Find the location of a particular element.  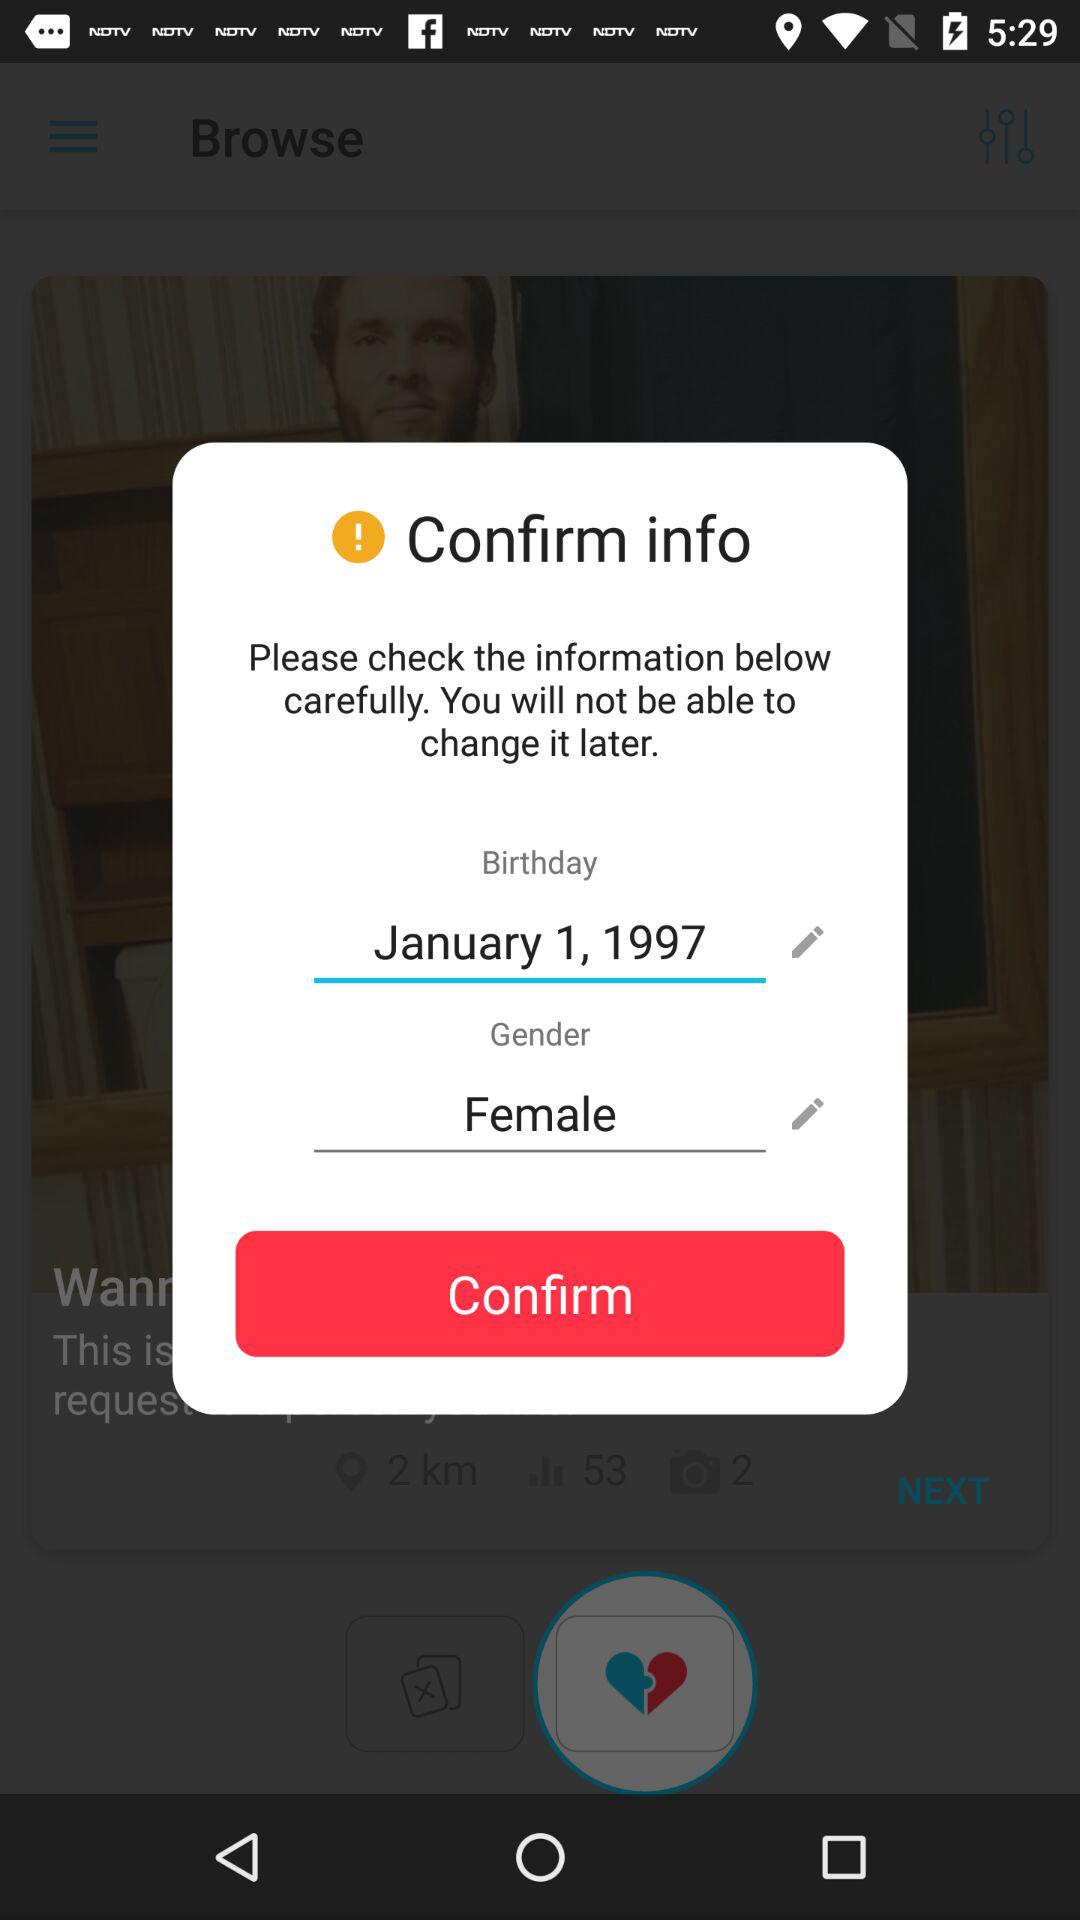

choose item above gender item is located at coordinates (540, 942).